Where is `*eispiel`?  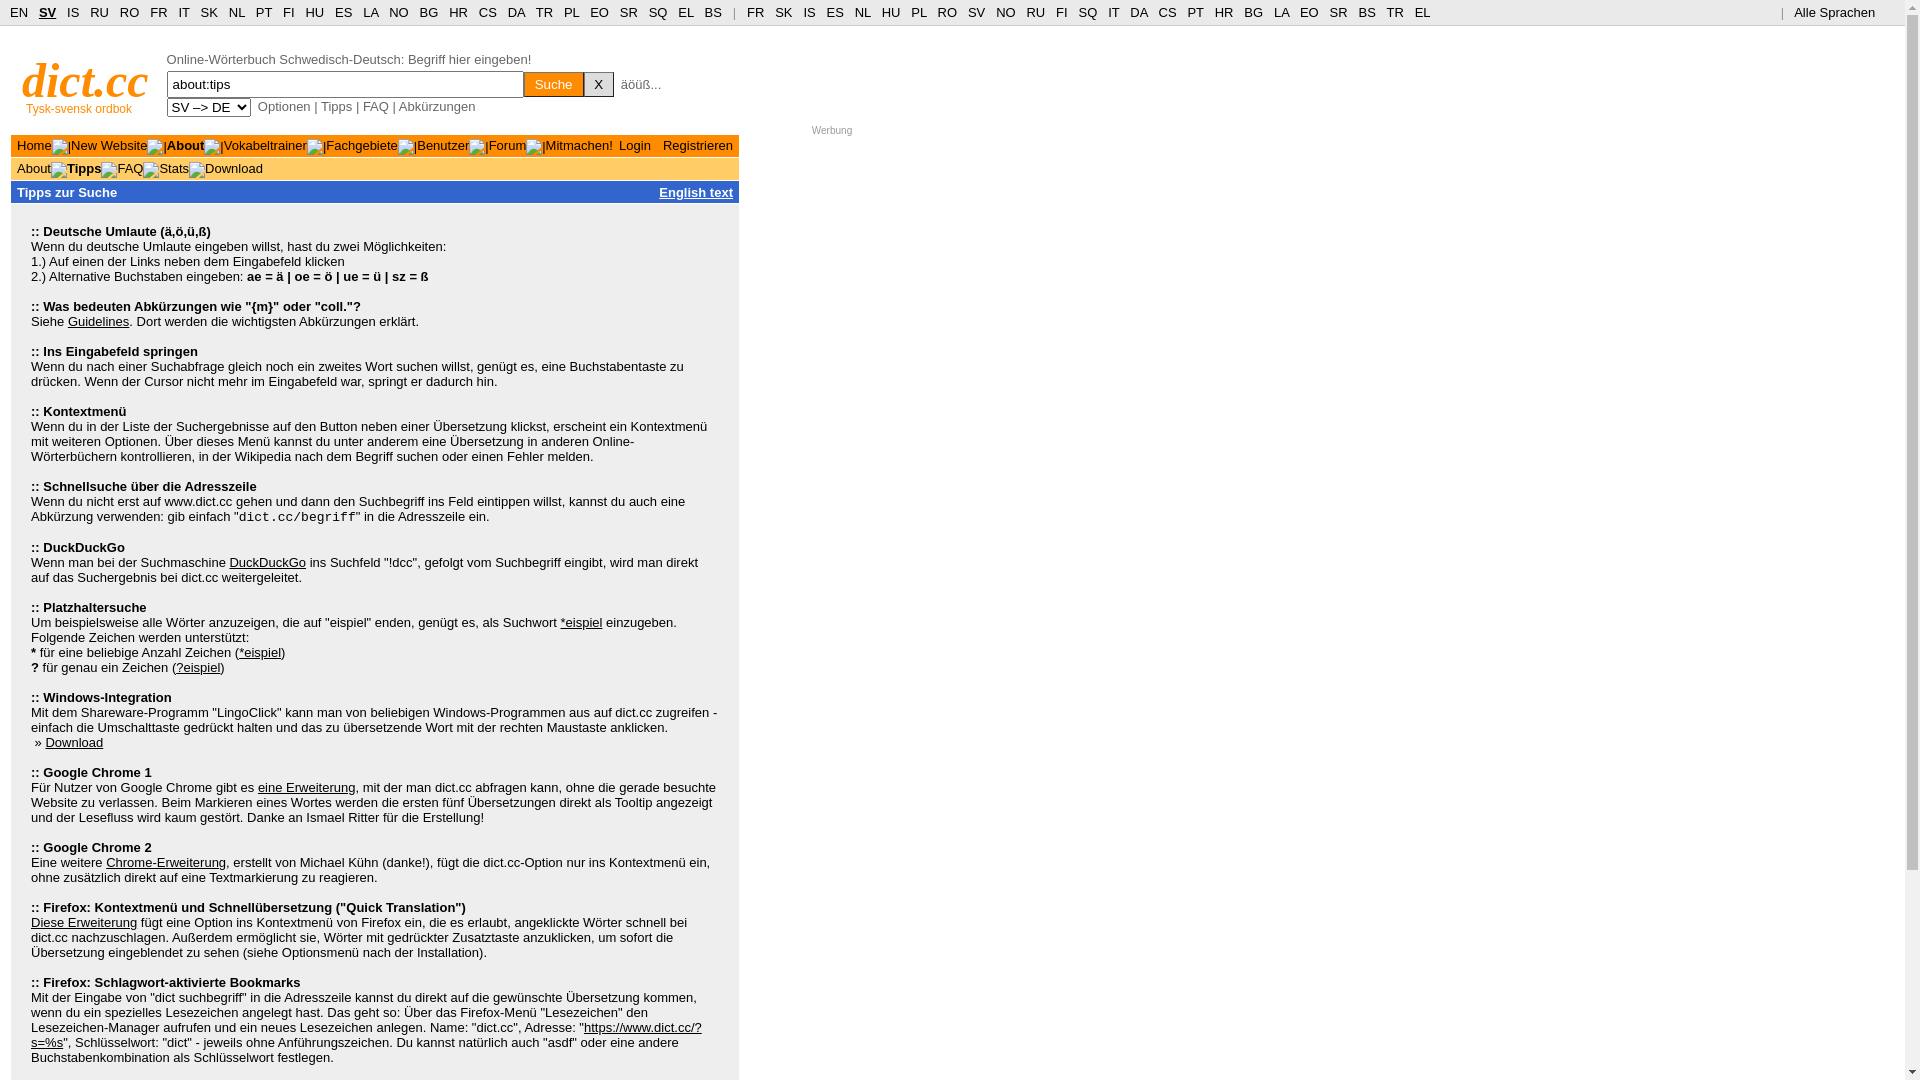 *eispiel is located at coordinates (260, 652).